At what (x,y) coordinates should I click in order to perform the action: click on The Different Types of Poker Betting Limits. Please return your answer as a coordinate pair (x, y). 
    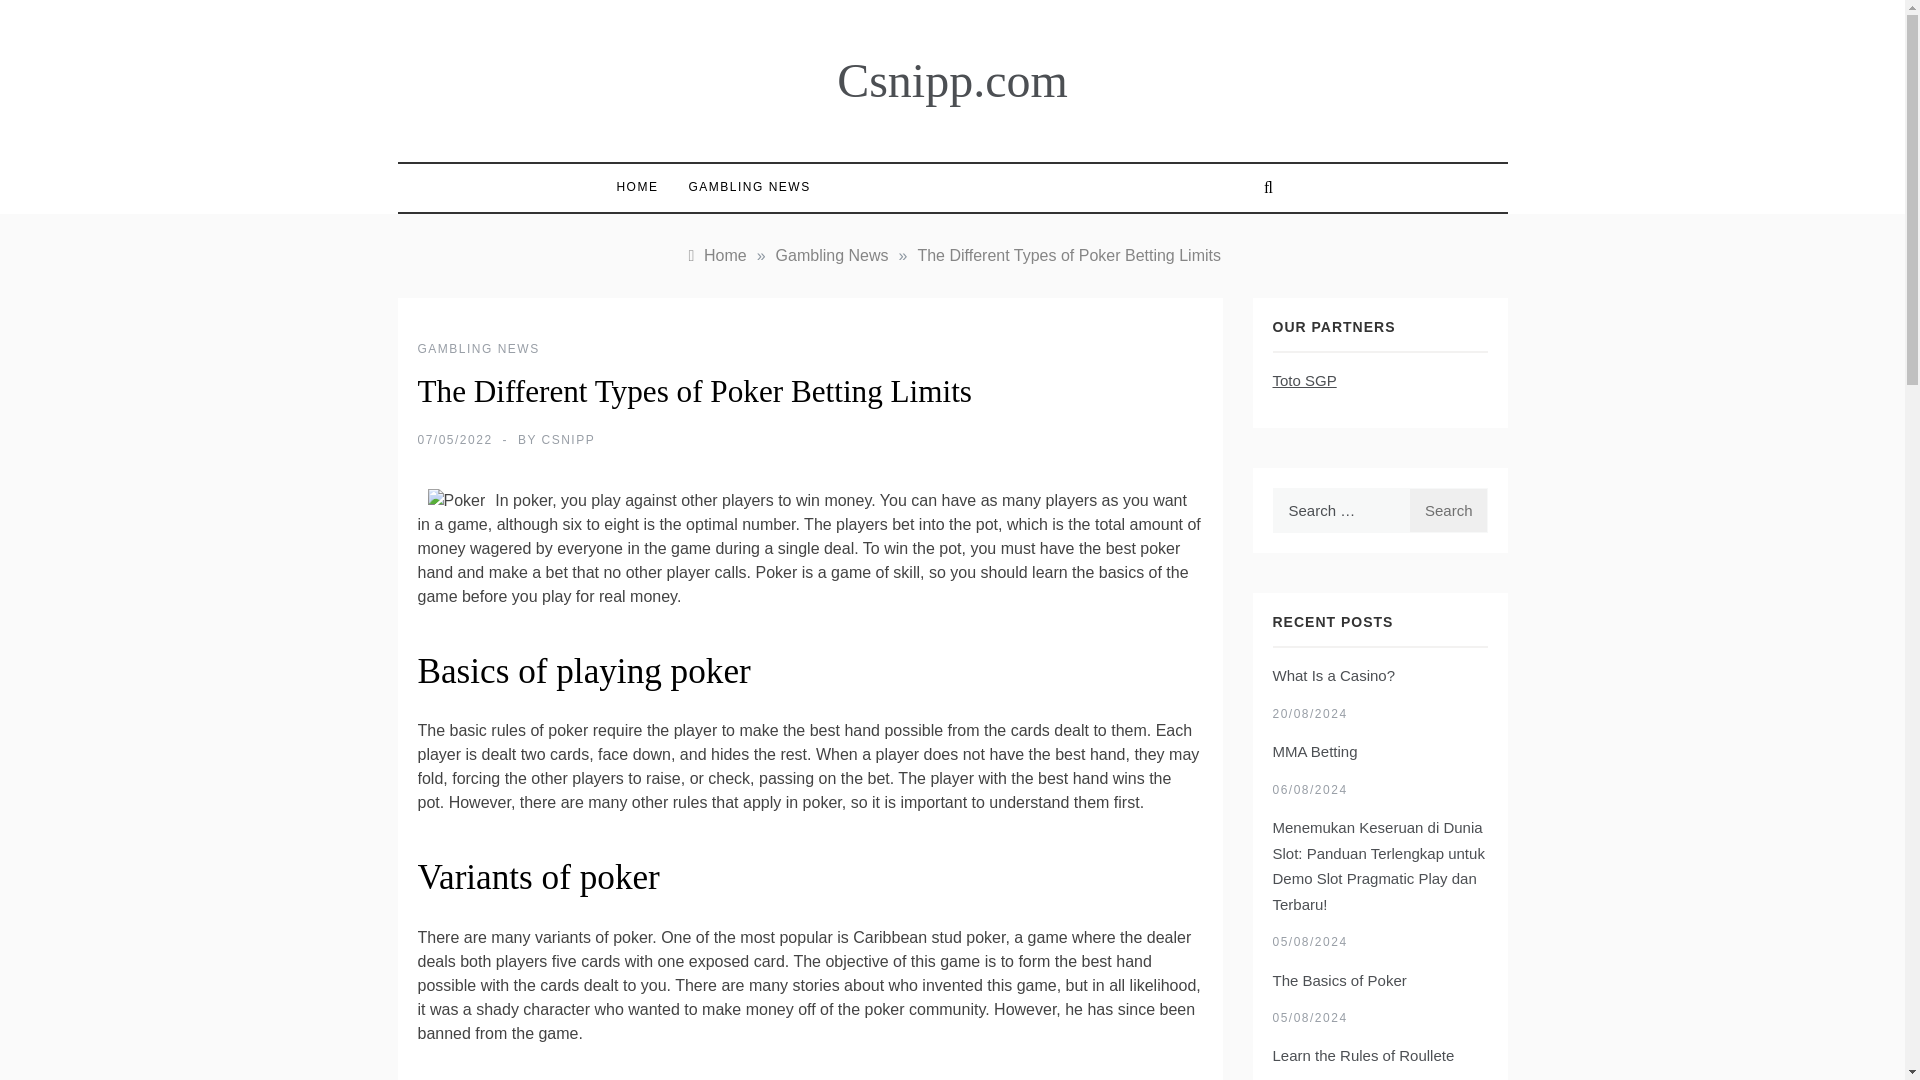
    Looking at the image, I should click on (1069, 255).